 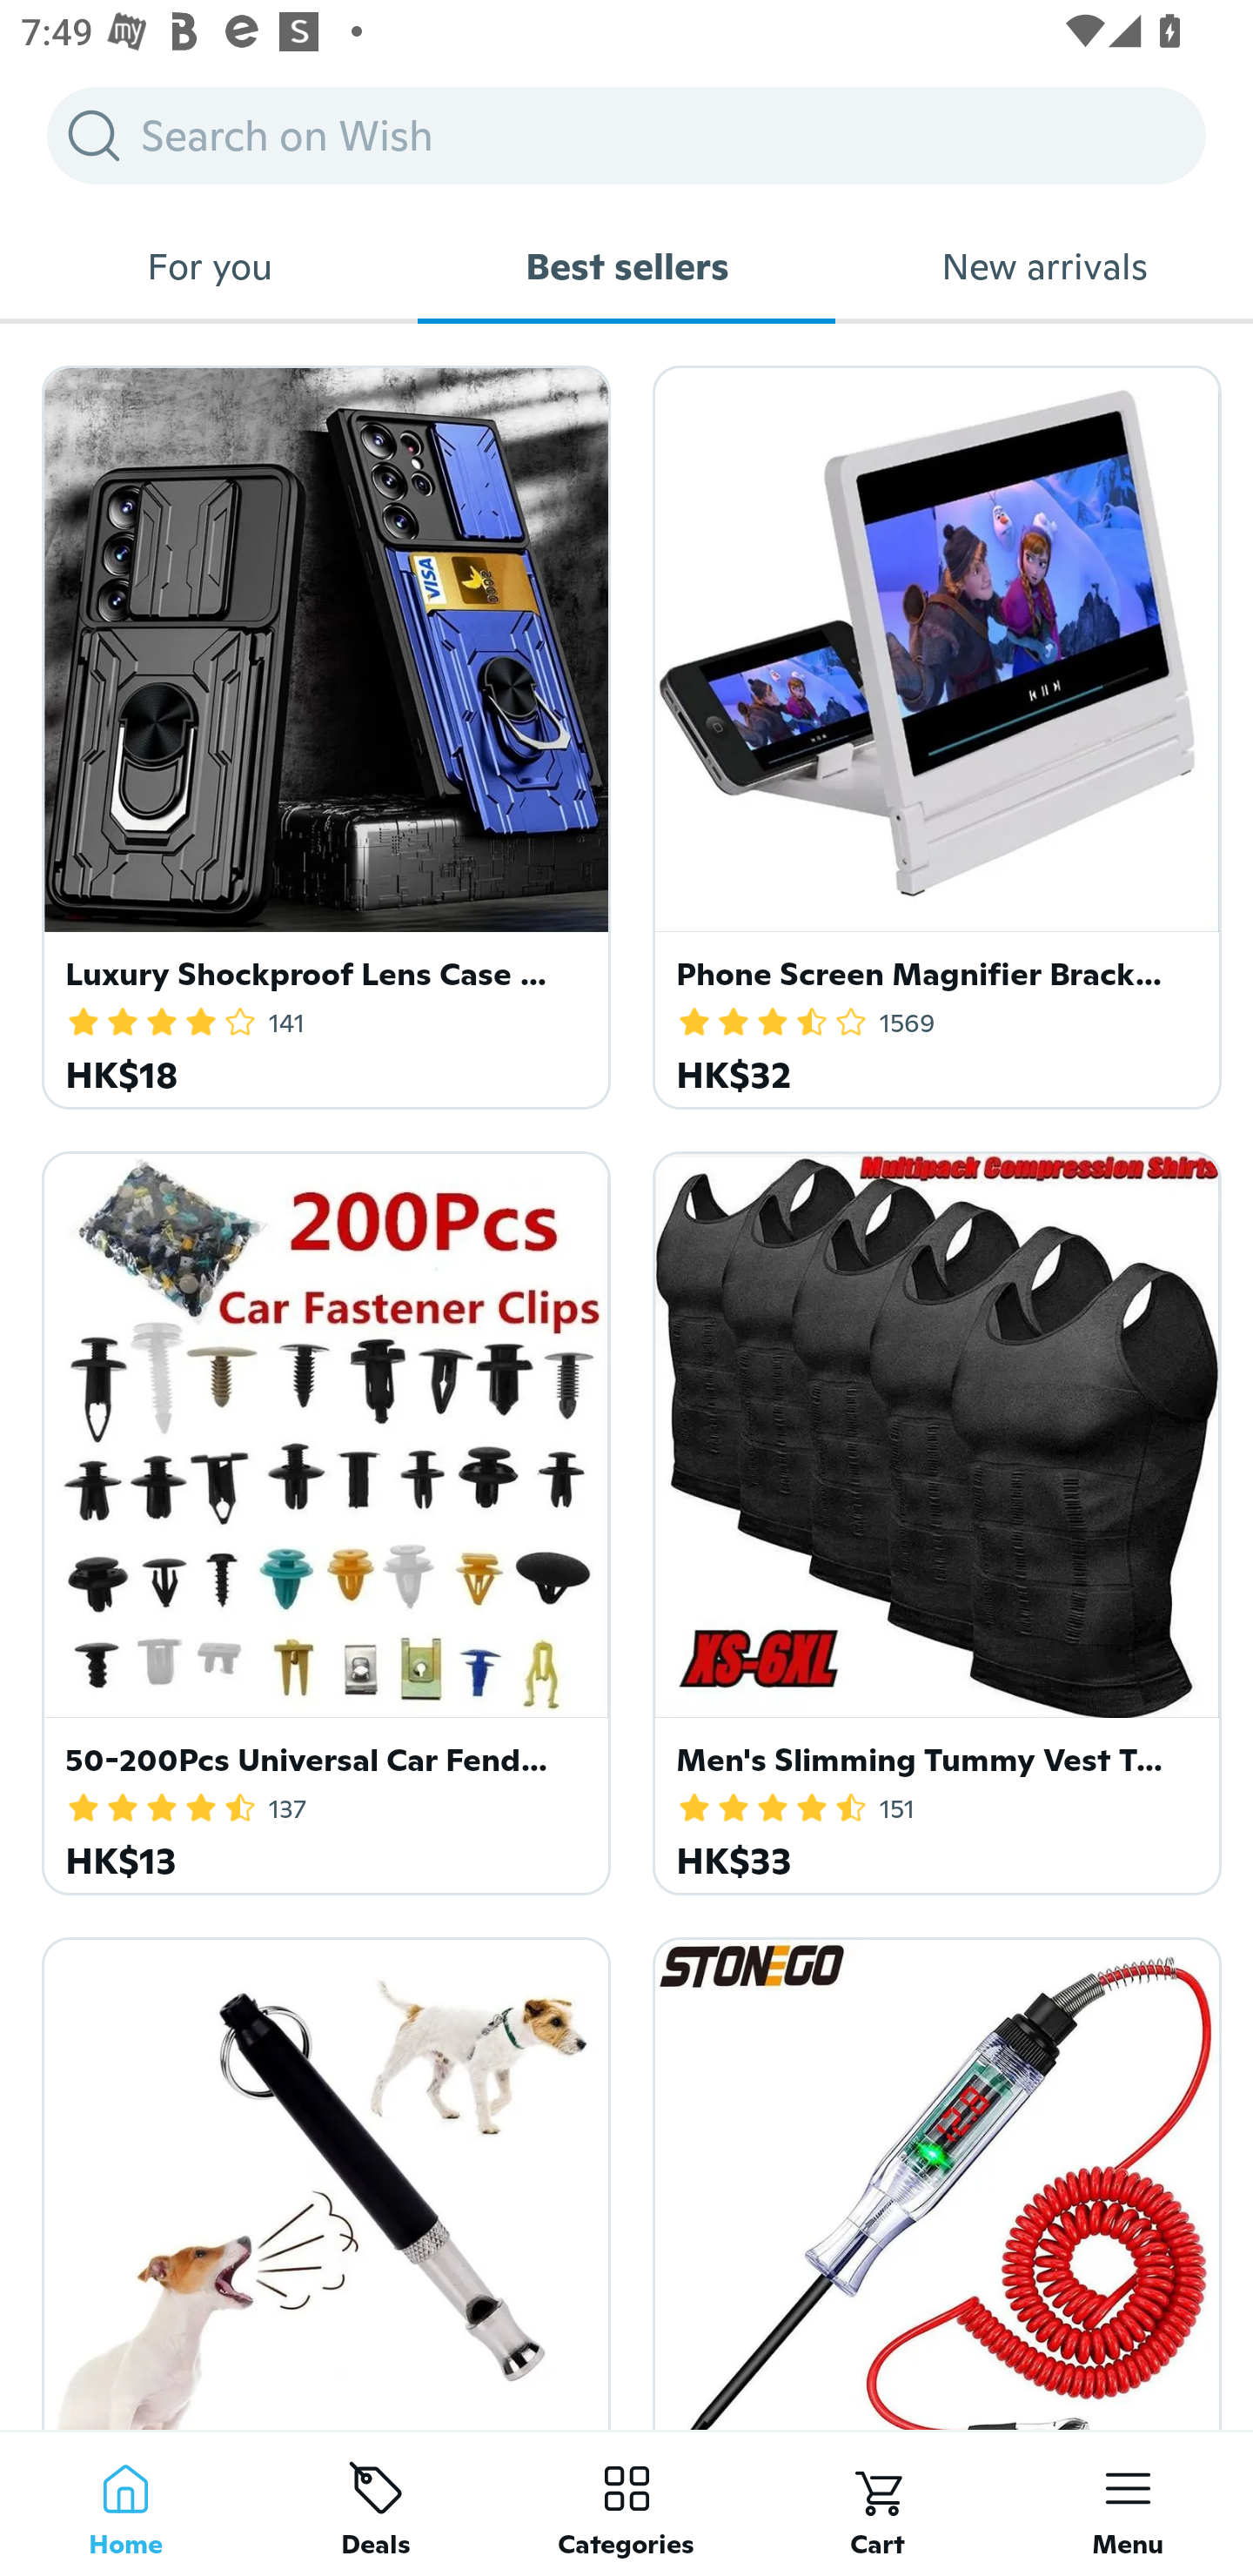 I want to click on Deals, so click(x=376, y=2503).